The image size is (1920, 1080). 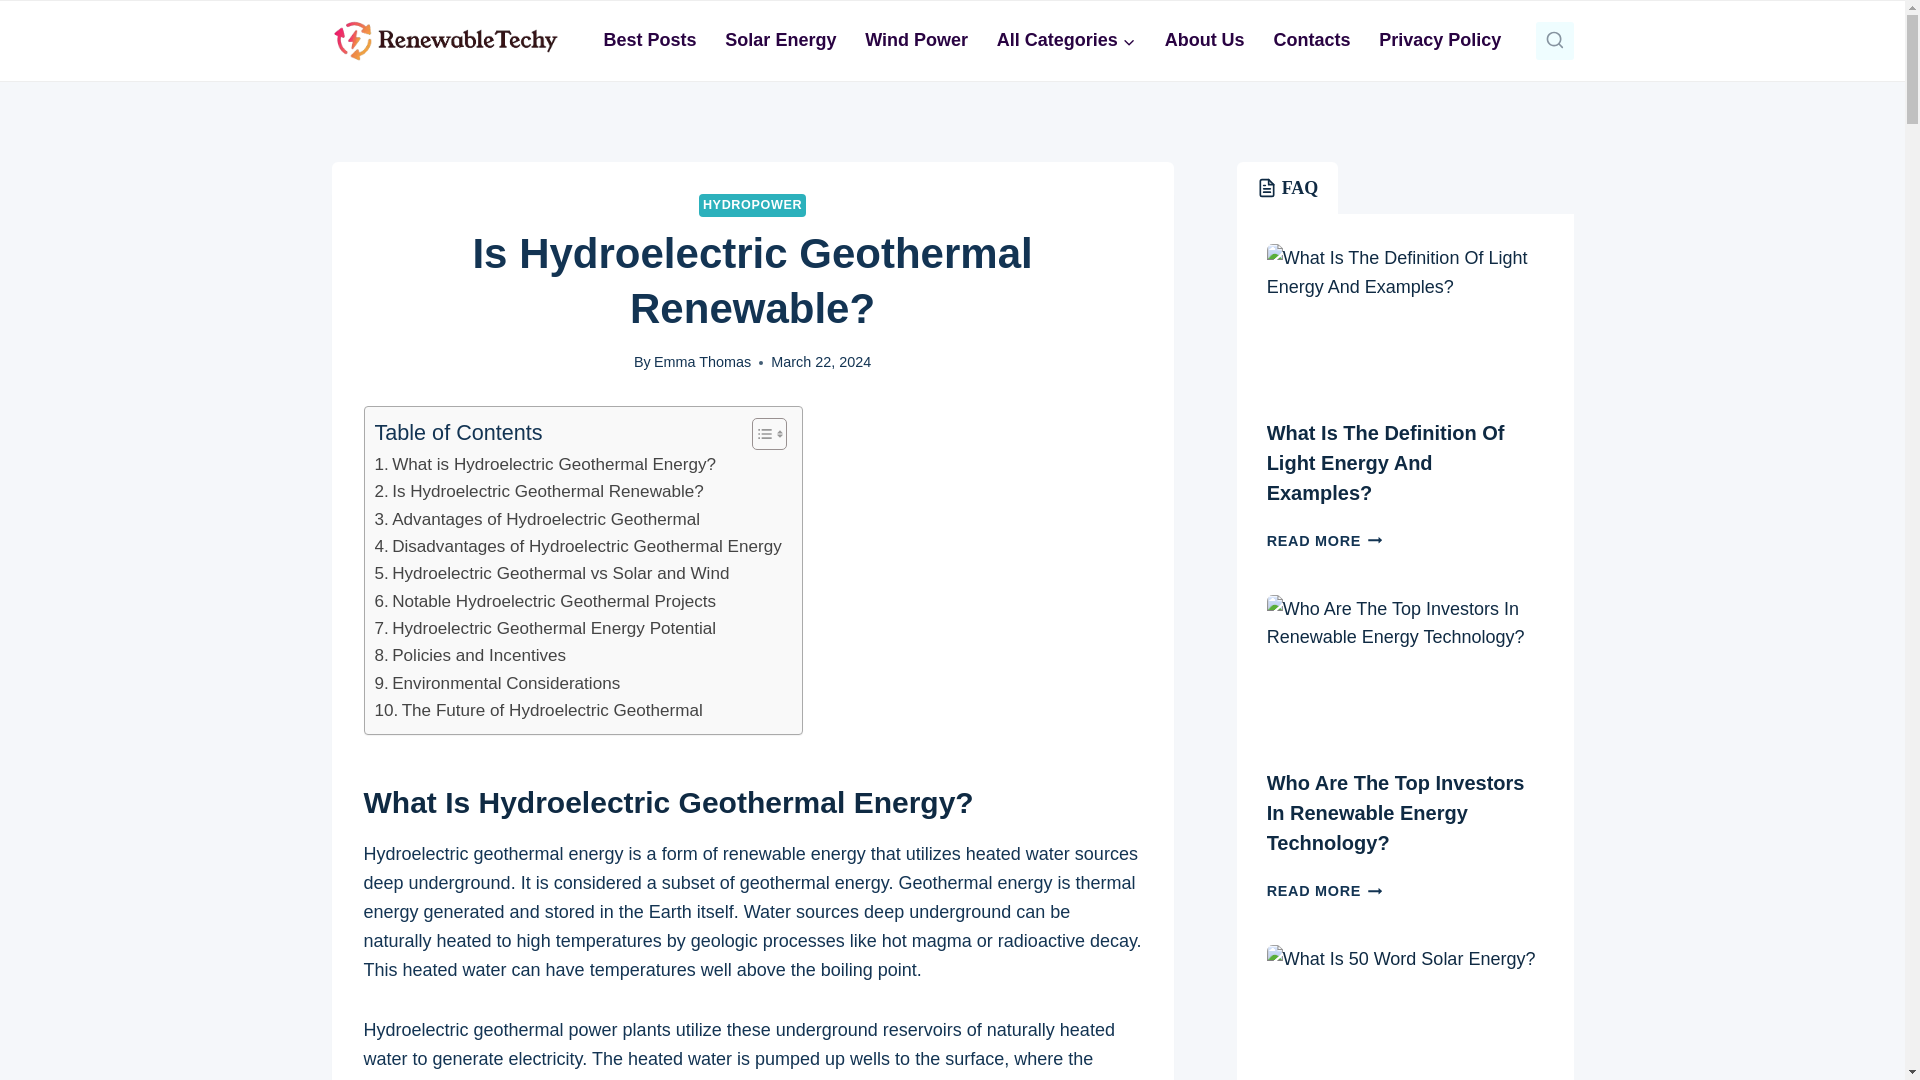 I want to click on Notable Hydroelectric Geothermal Projects, so click(x=545, y=600).